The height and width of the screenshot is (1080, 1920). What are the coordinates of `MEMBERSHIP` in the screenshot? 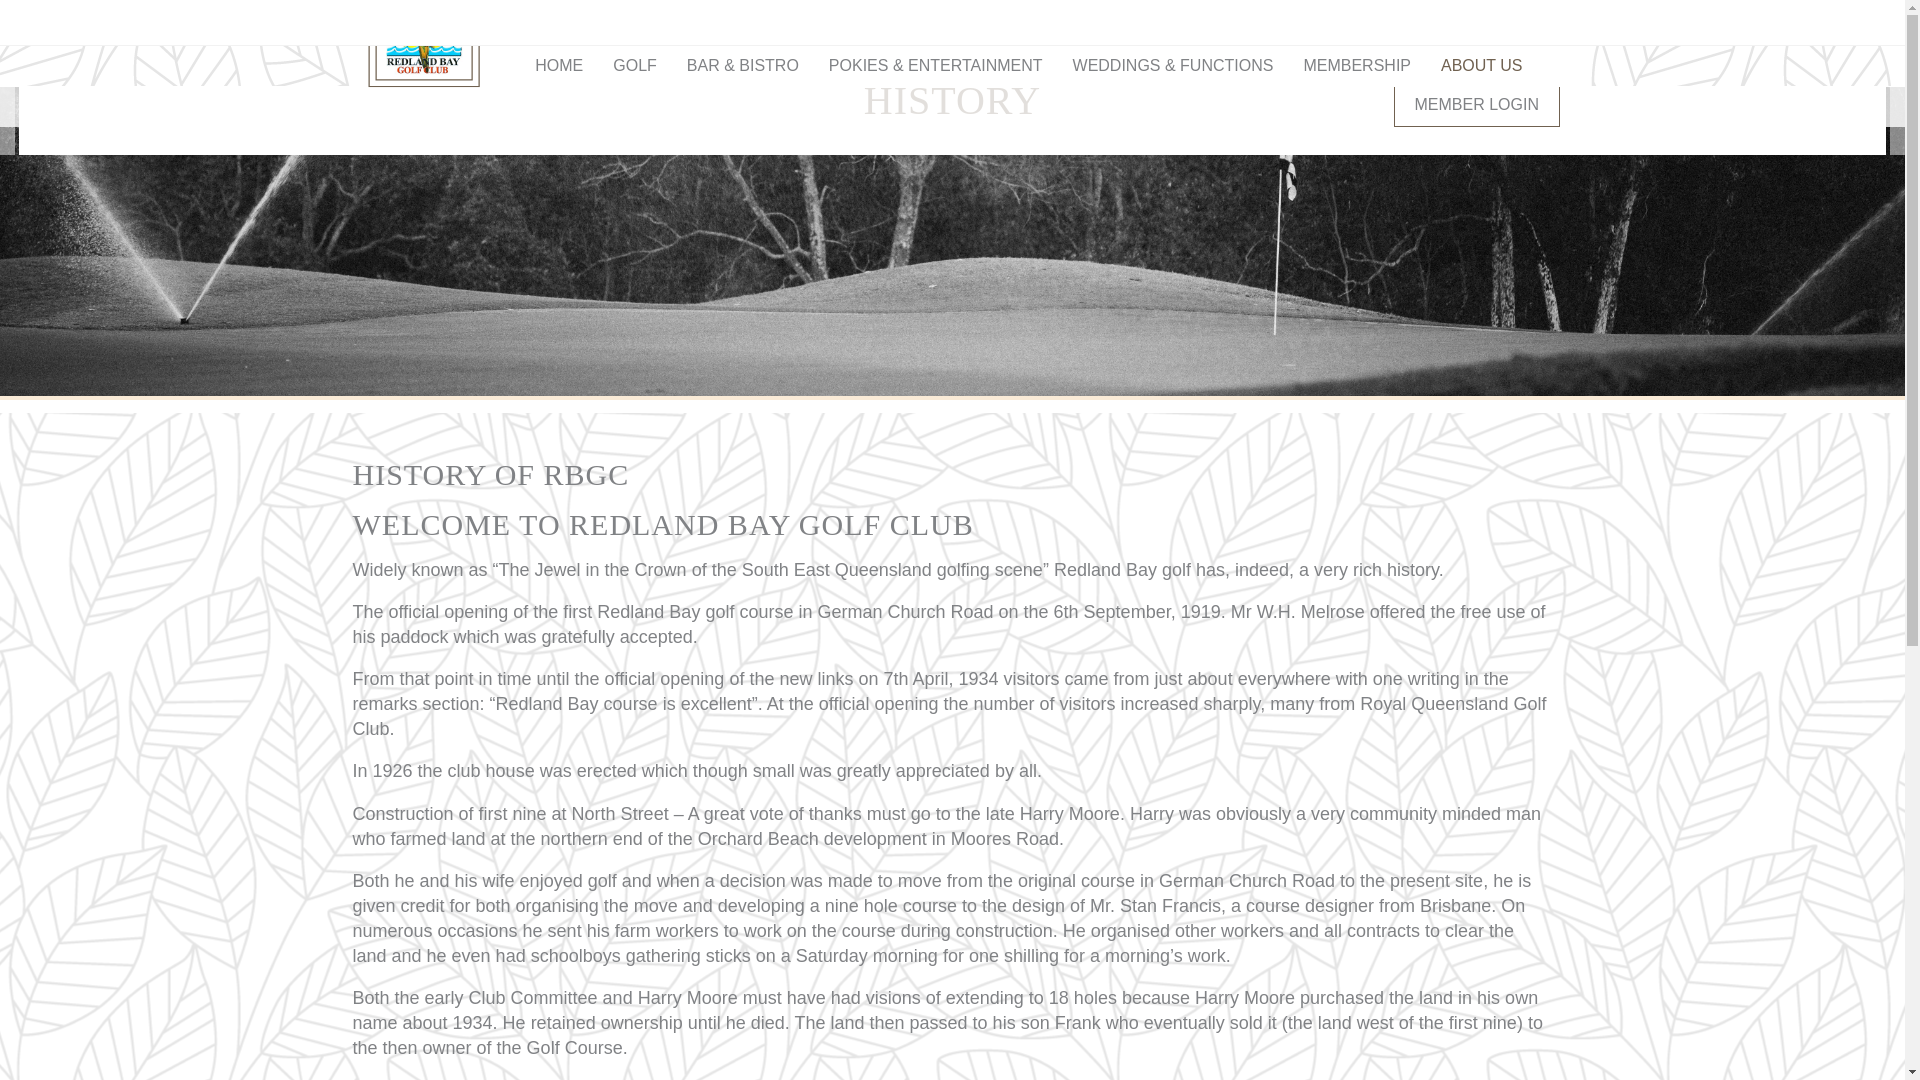 It's located at (1357, 66).